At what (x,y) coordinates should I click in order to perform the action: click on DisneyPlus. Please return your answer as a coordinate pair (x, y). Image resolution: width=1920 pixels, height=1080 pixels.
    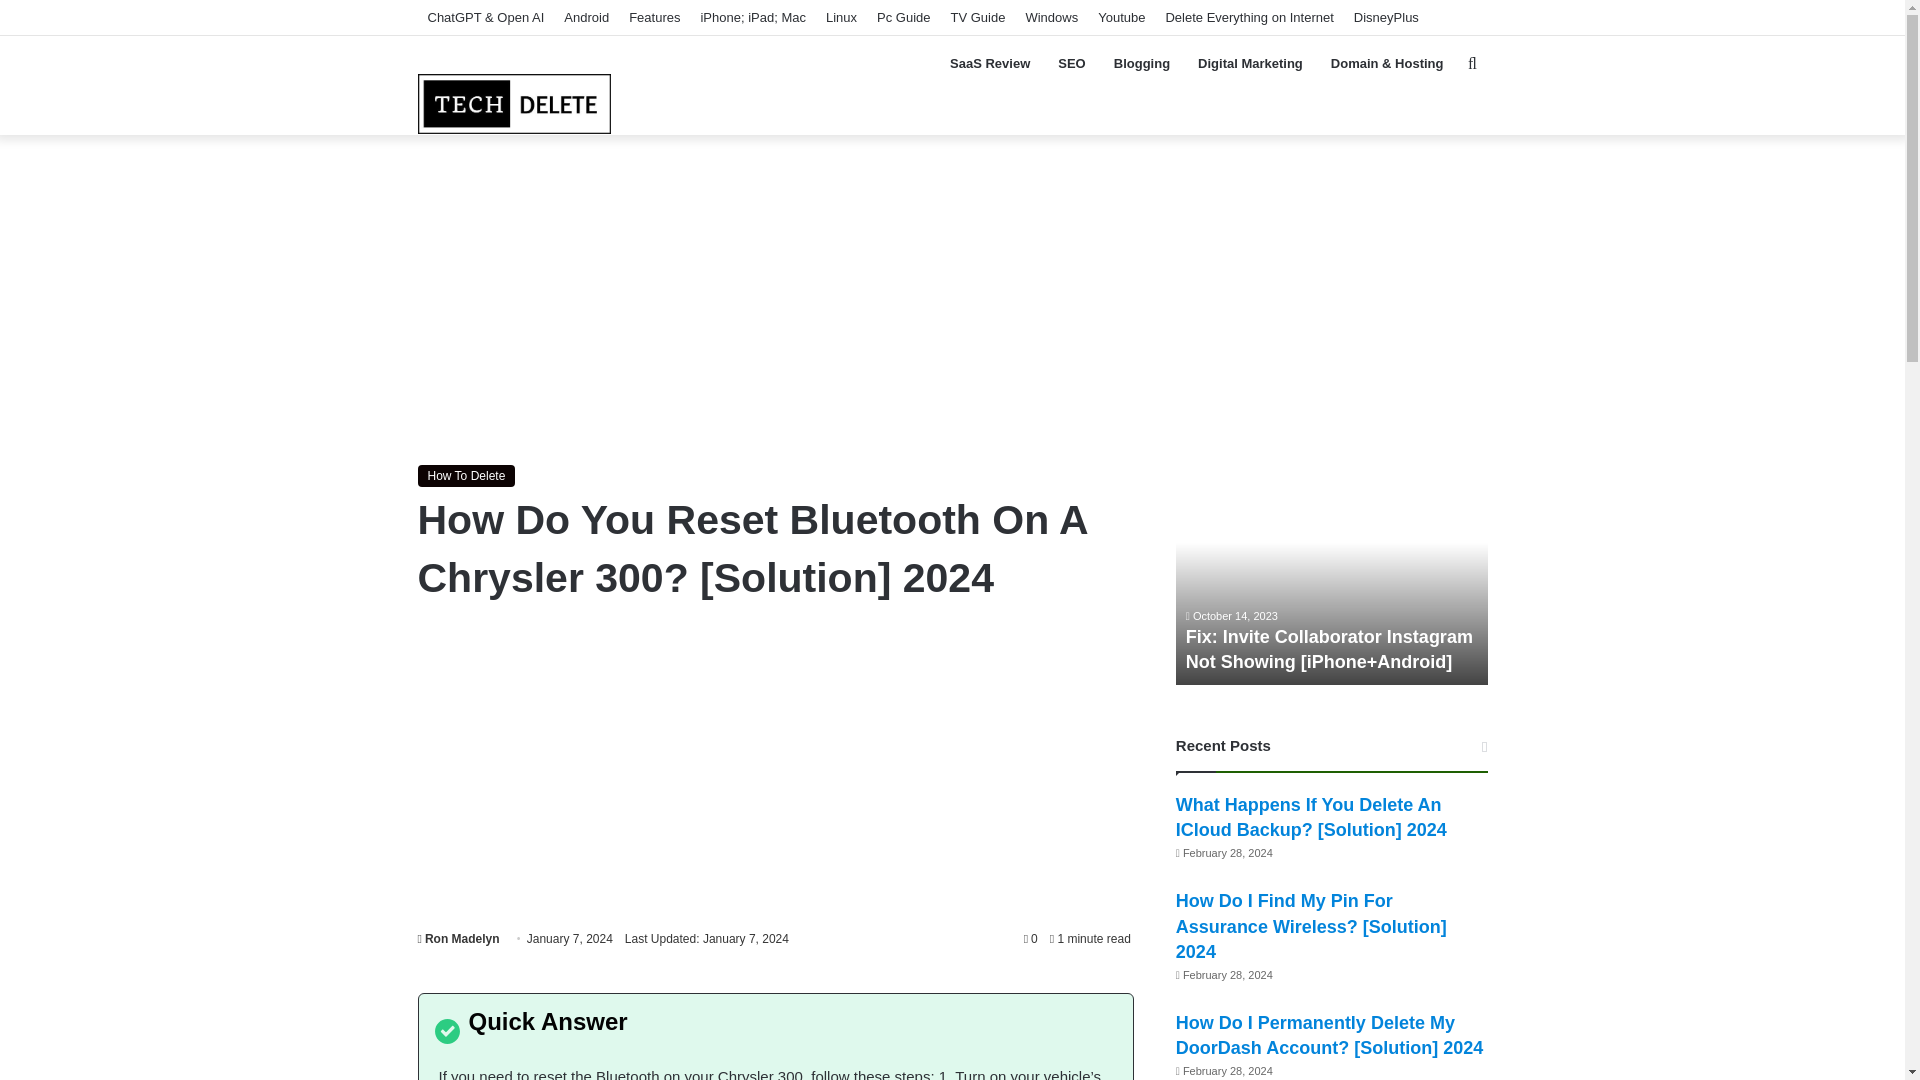
    Looking at the image, I should click on (1386, 17).